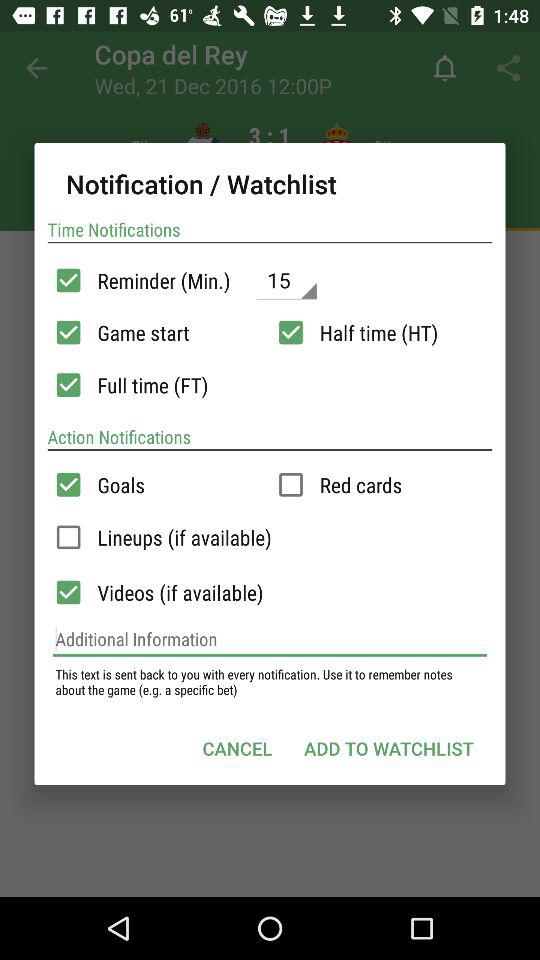  Describe the element at coordinates (68, 332) in the screenshot. I see `validate option` at that location.